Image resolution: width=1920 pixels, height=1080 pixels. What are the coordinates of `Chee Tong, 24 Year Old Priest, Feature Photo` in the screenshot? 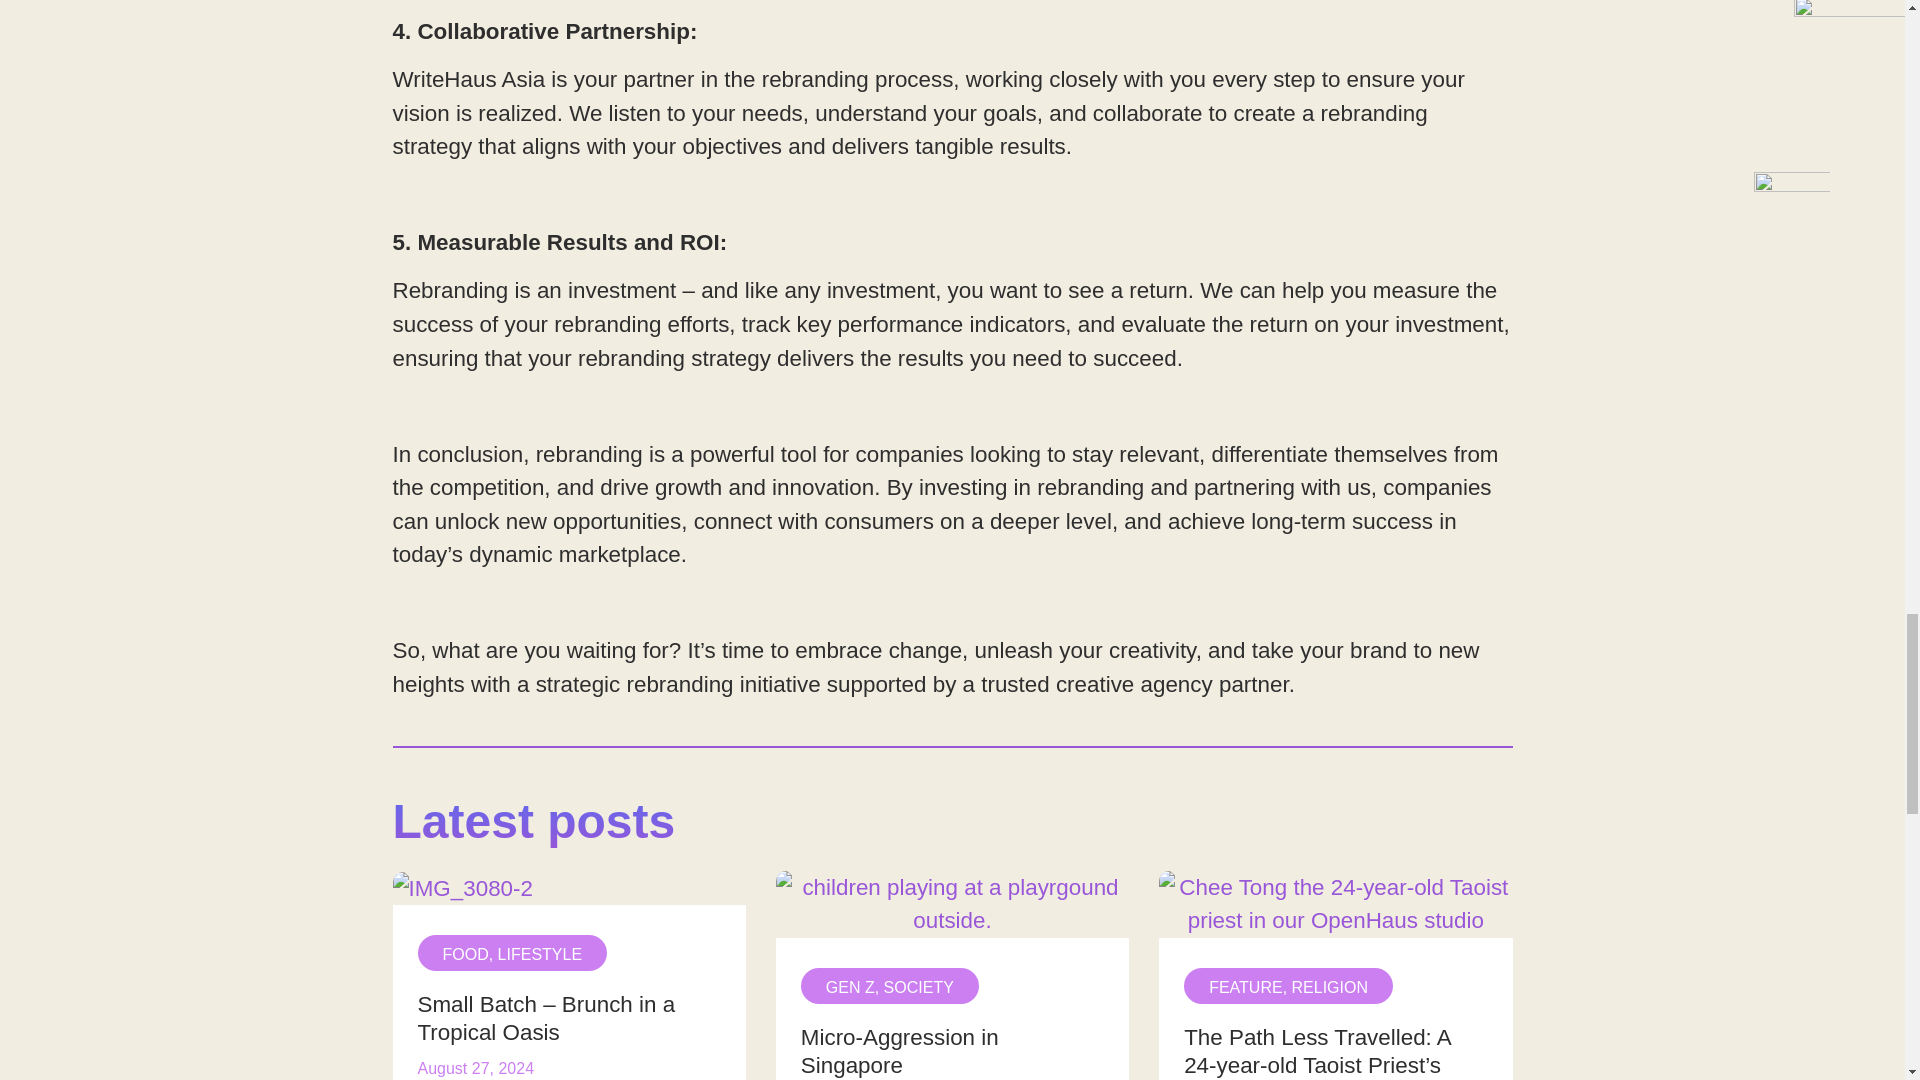 It's located at (1336, 904).